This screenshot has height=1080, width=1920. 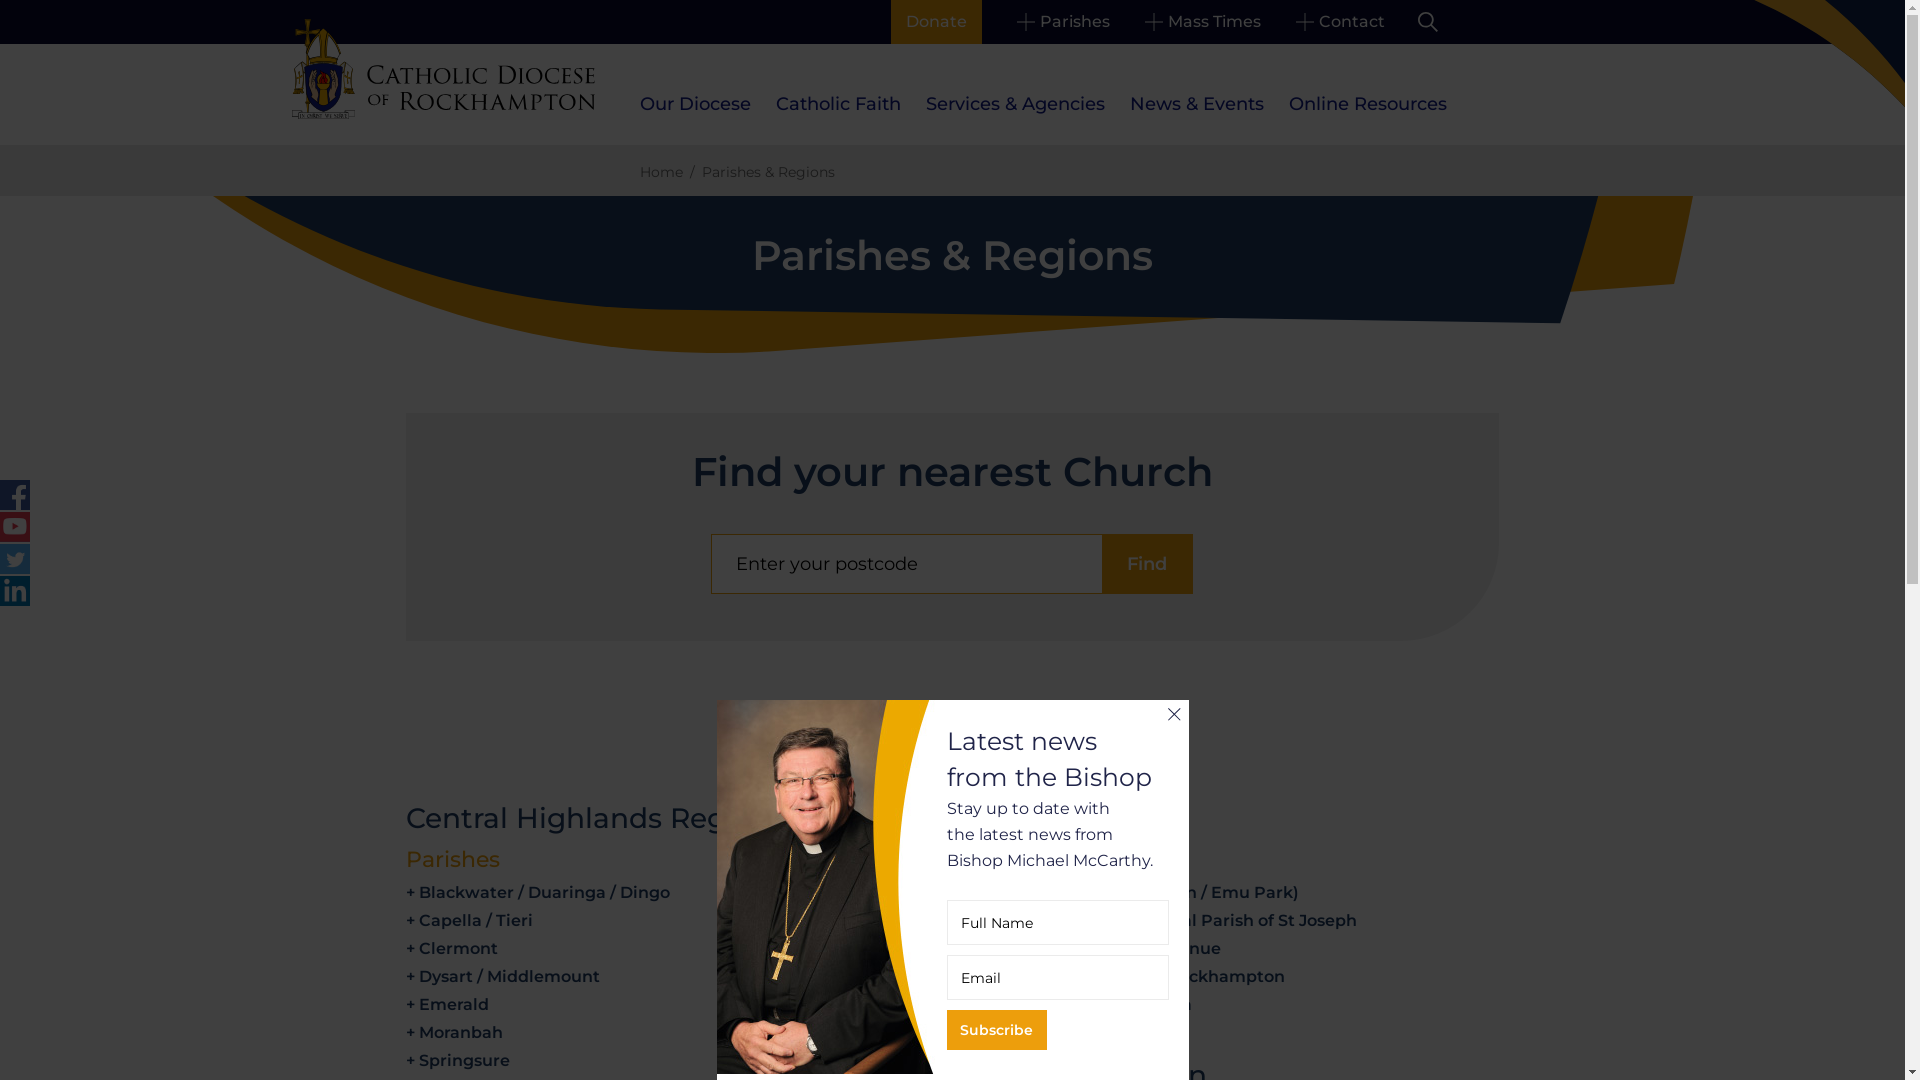 I want to click on Moranbah, so click(x=461, y=1032).